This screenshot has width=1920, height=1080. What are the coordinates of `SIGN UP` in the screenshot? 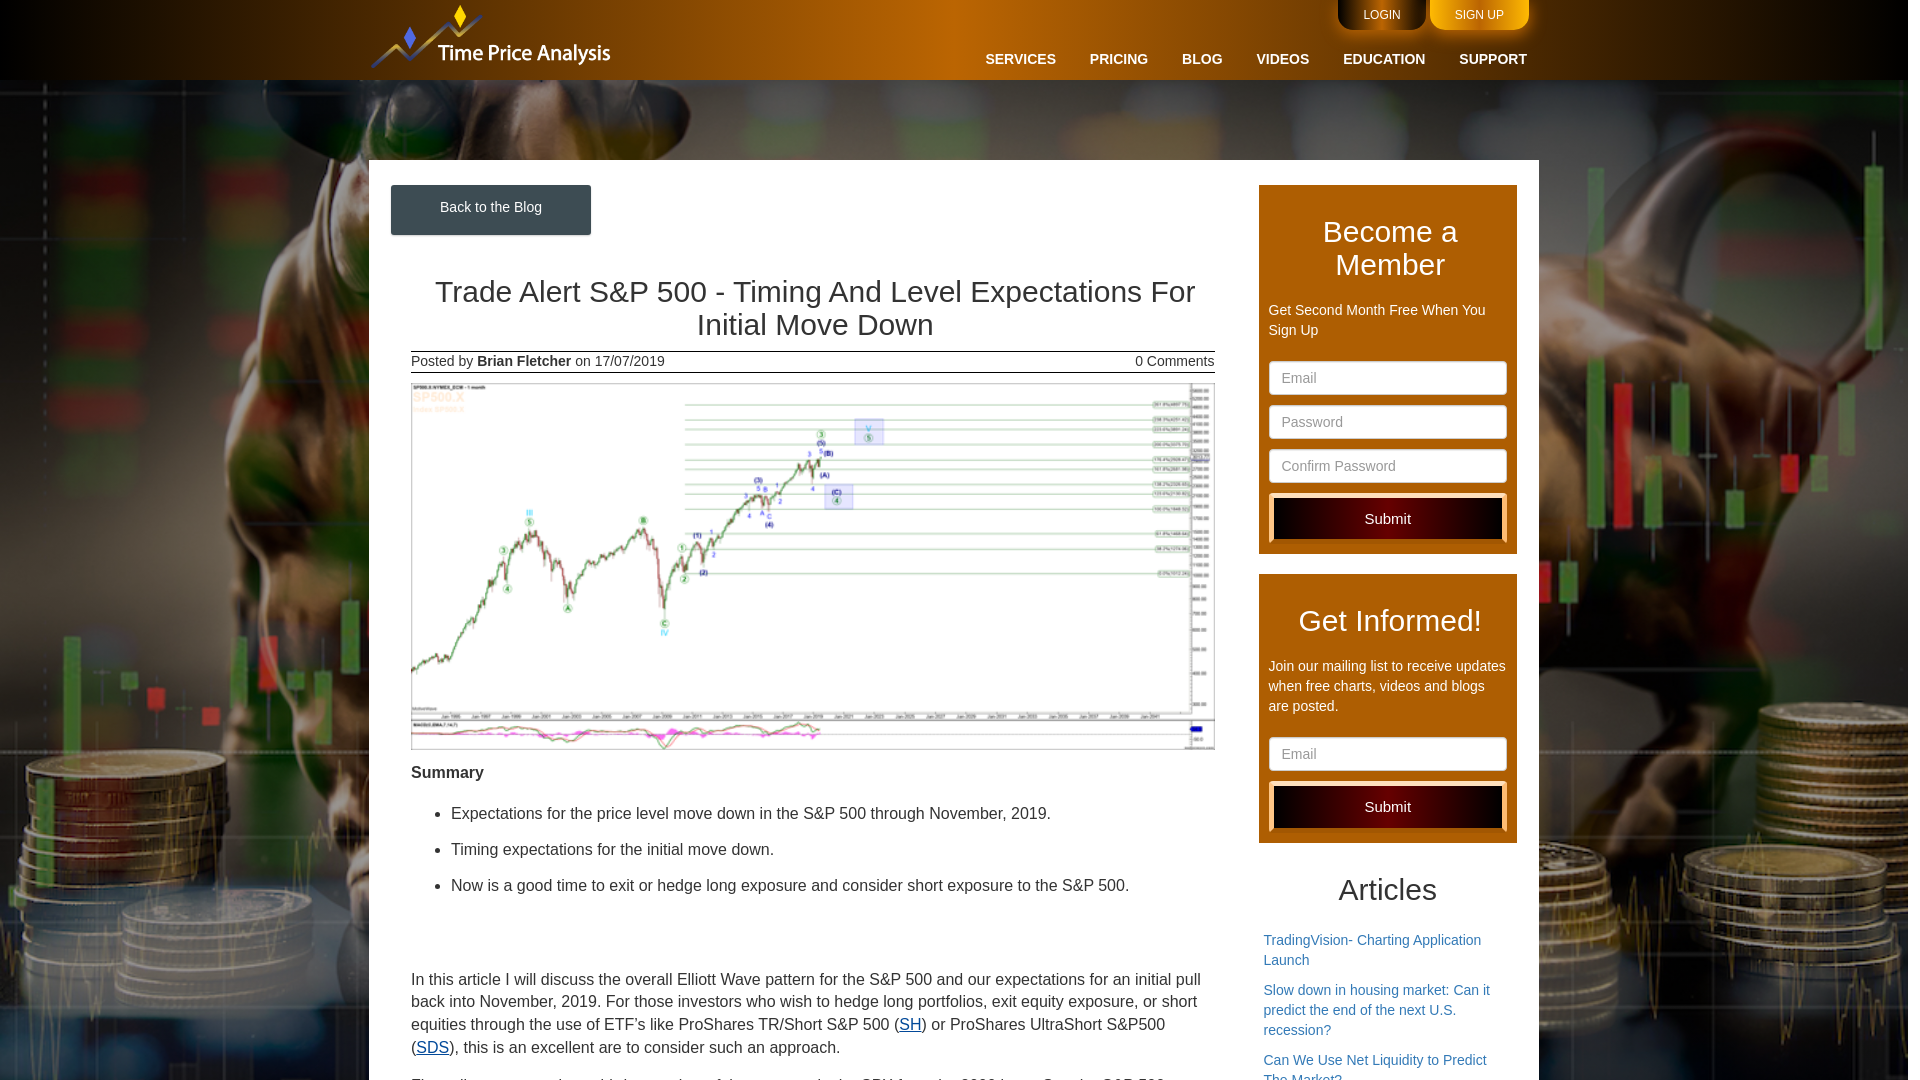 It's located at (1479, 15).